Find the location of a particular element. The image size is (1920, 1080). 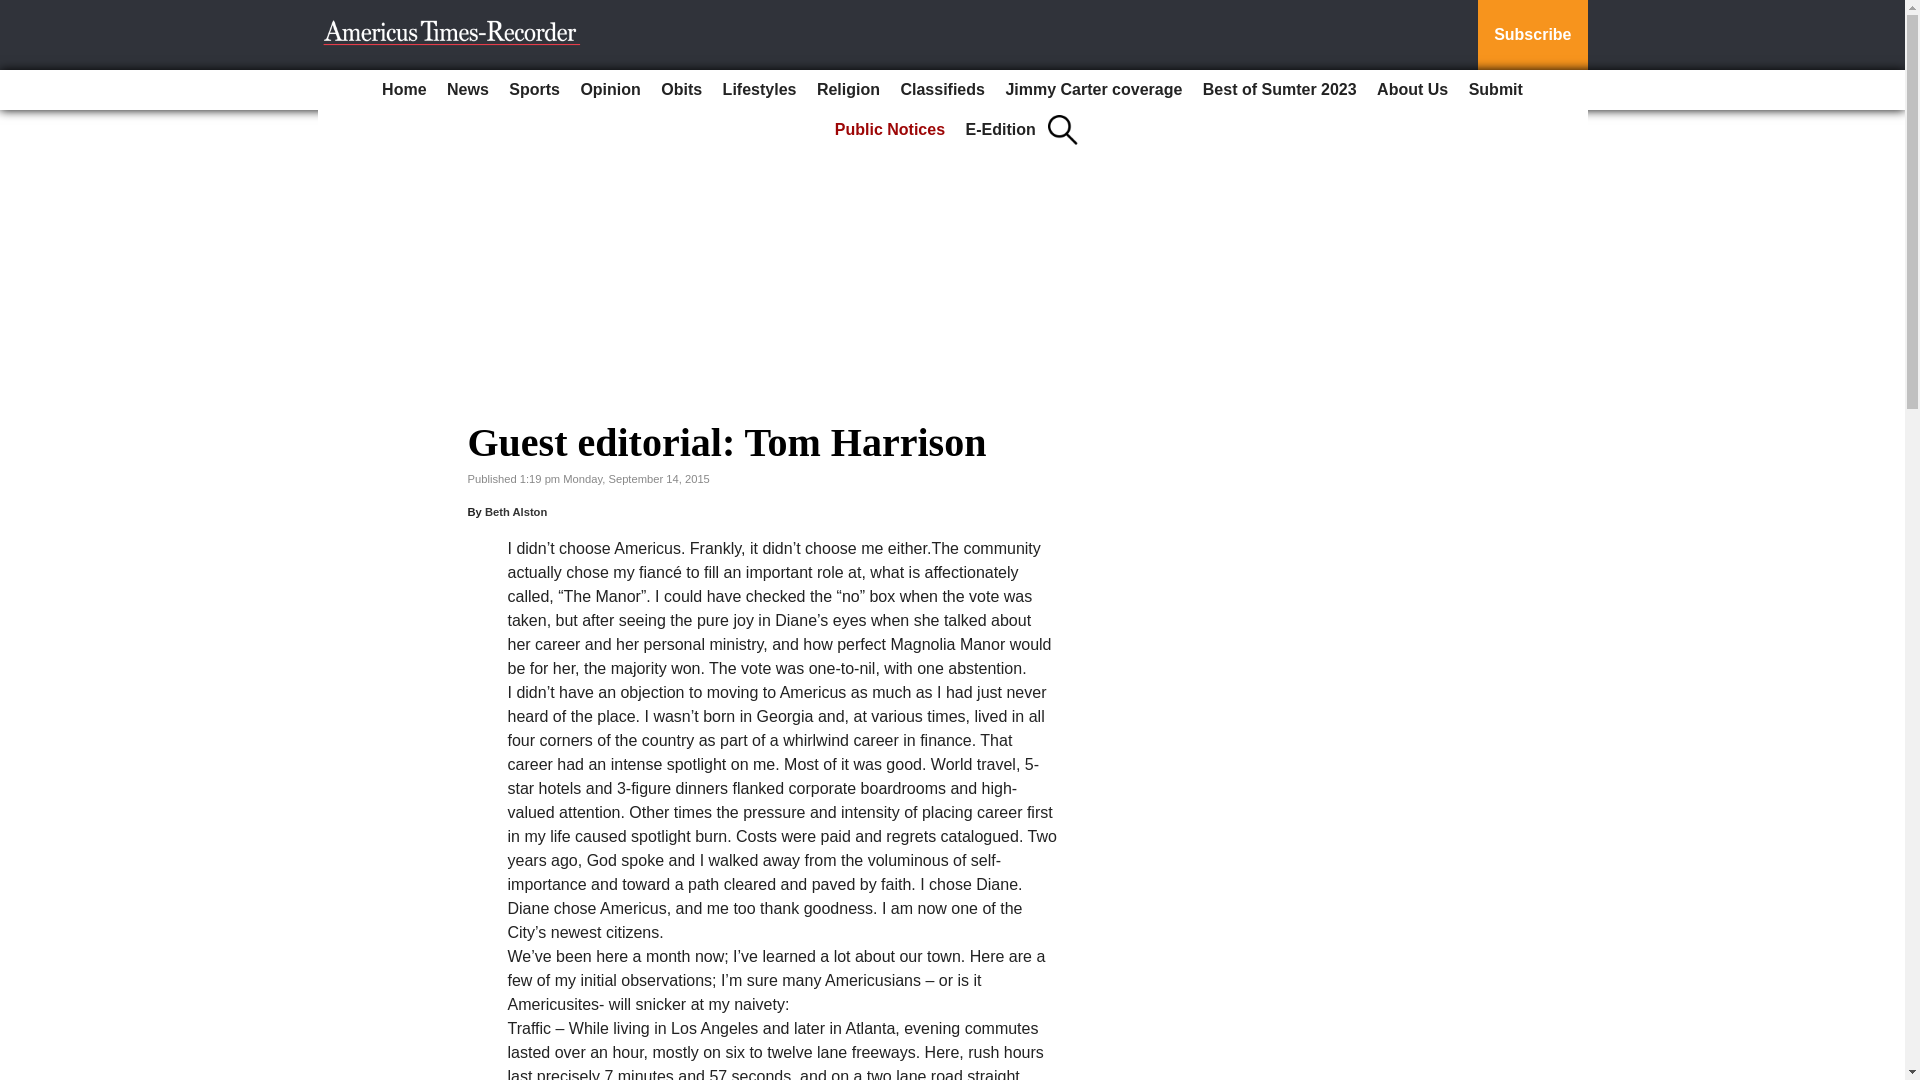

Best of Sumter 2023 is located at coordinates (1280, 90).